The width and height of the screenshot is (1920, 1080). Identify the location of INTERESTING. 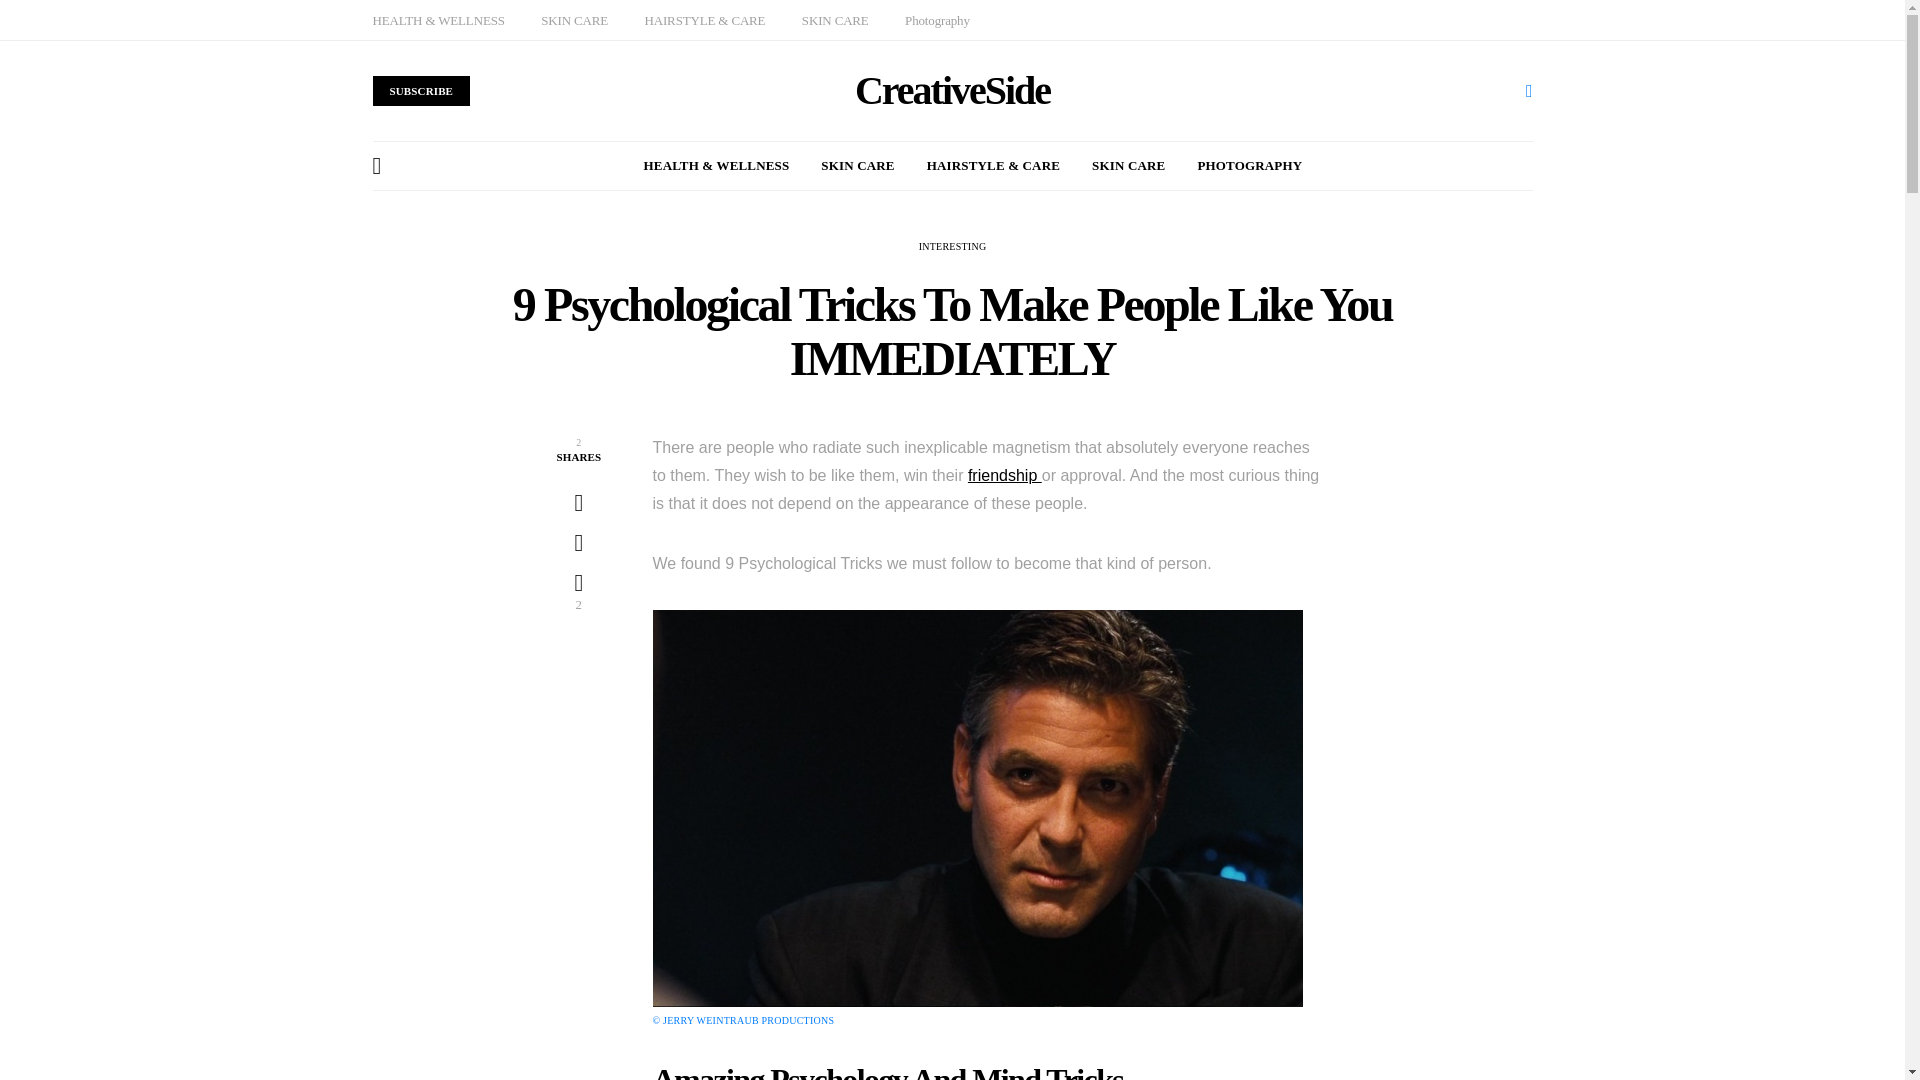
(952, 246).